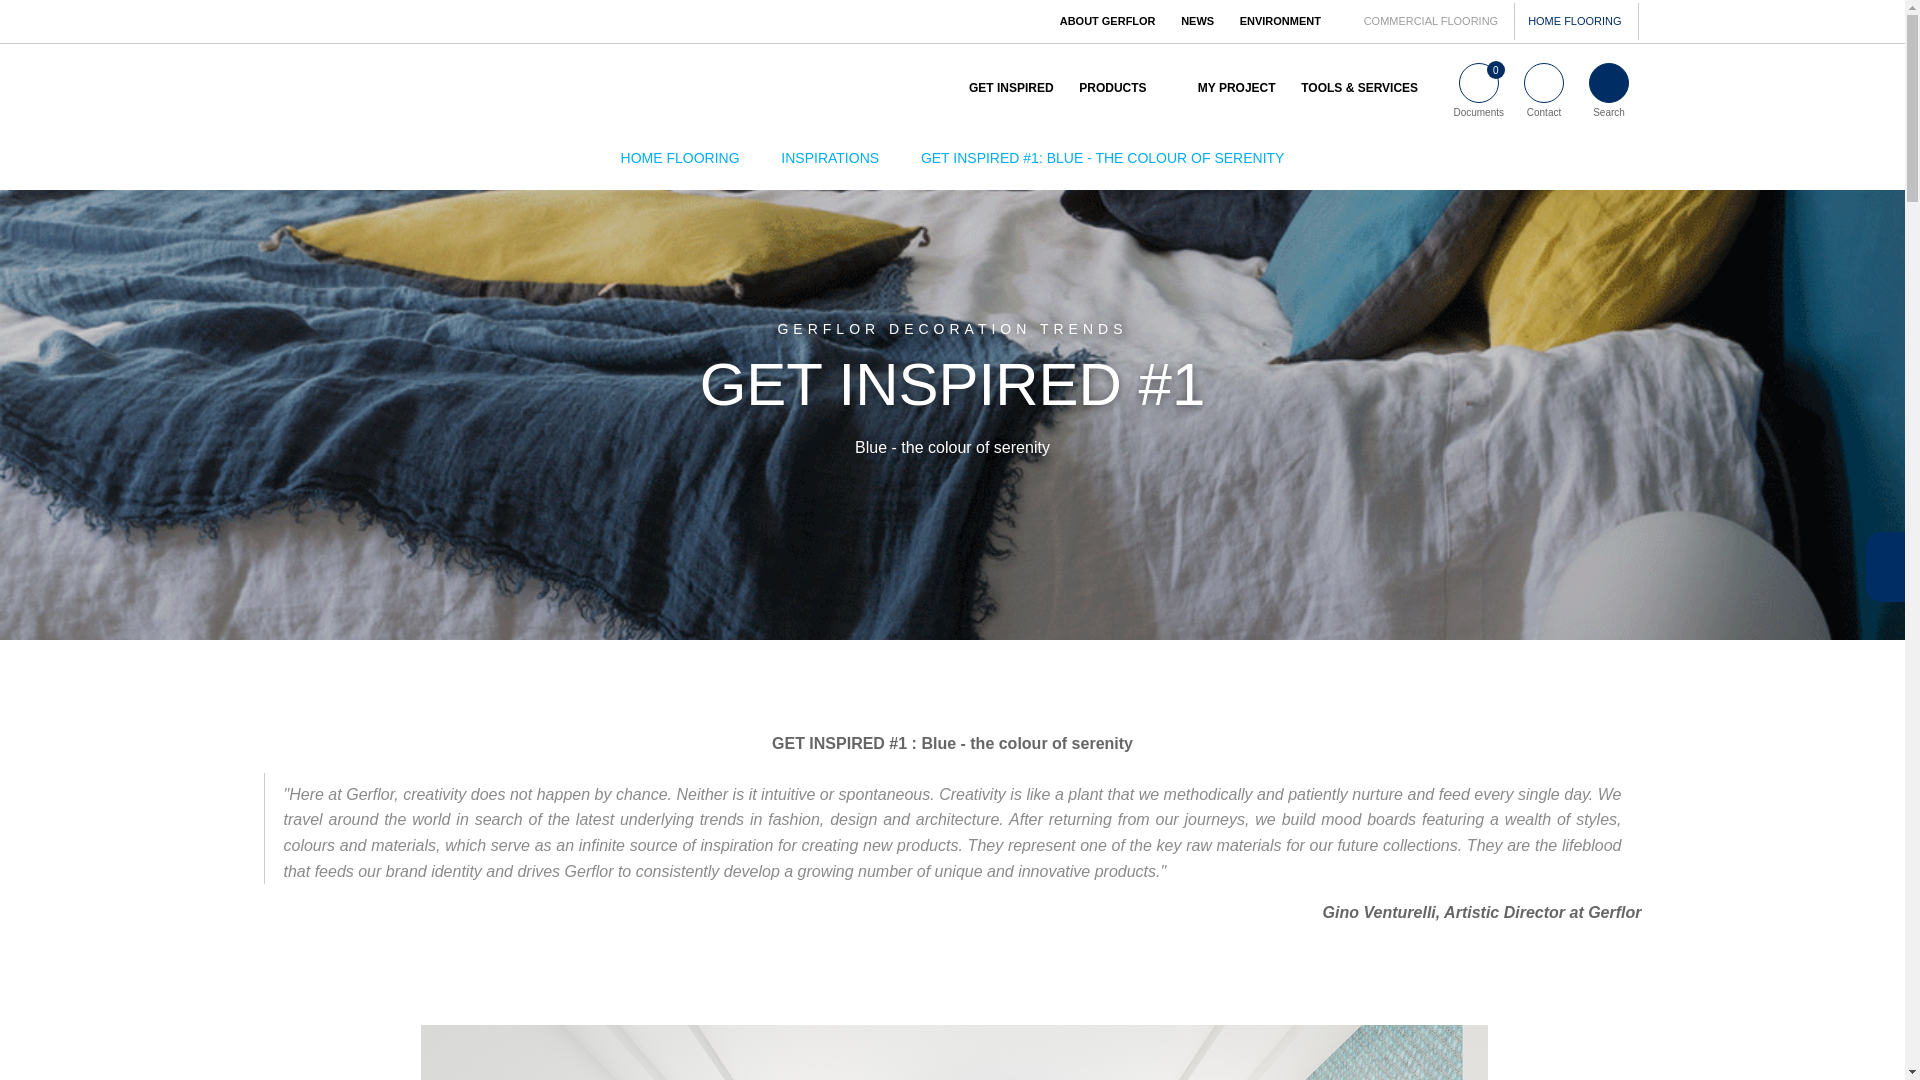 The width and height of the screenshot is (1920, 1080). I want to click on HOME Flooring, so click(680, 158).